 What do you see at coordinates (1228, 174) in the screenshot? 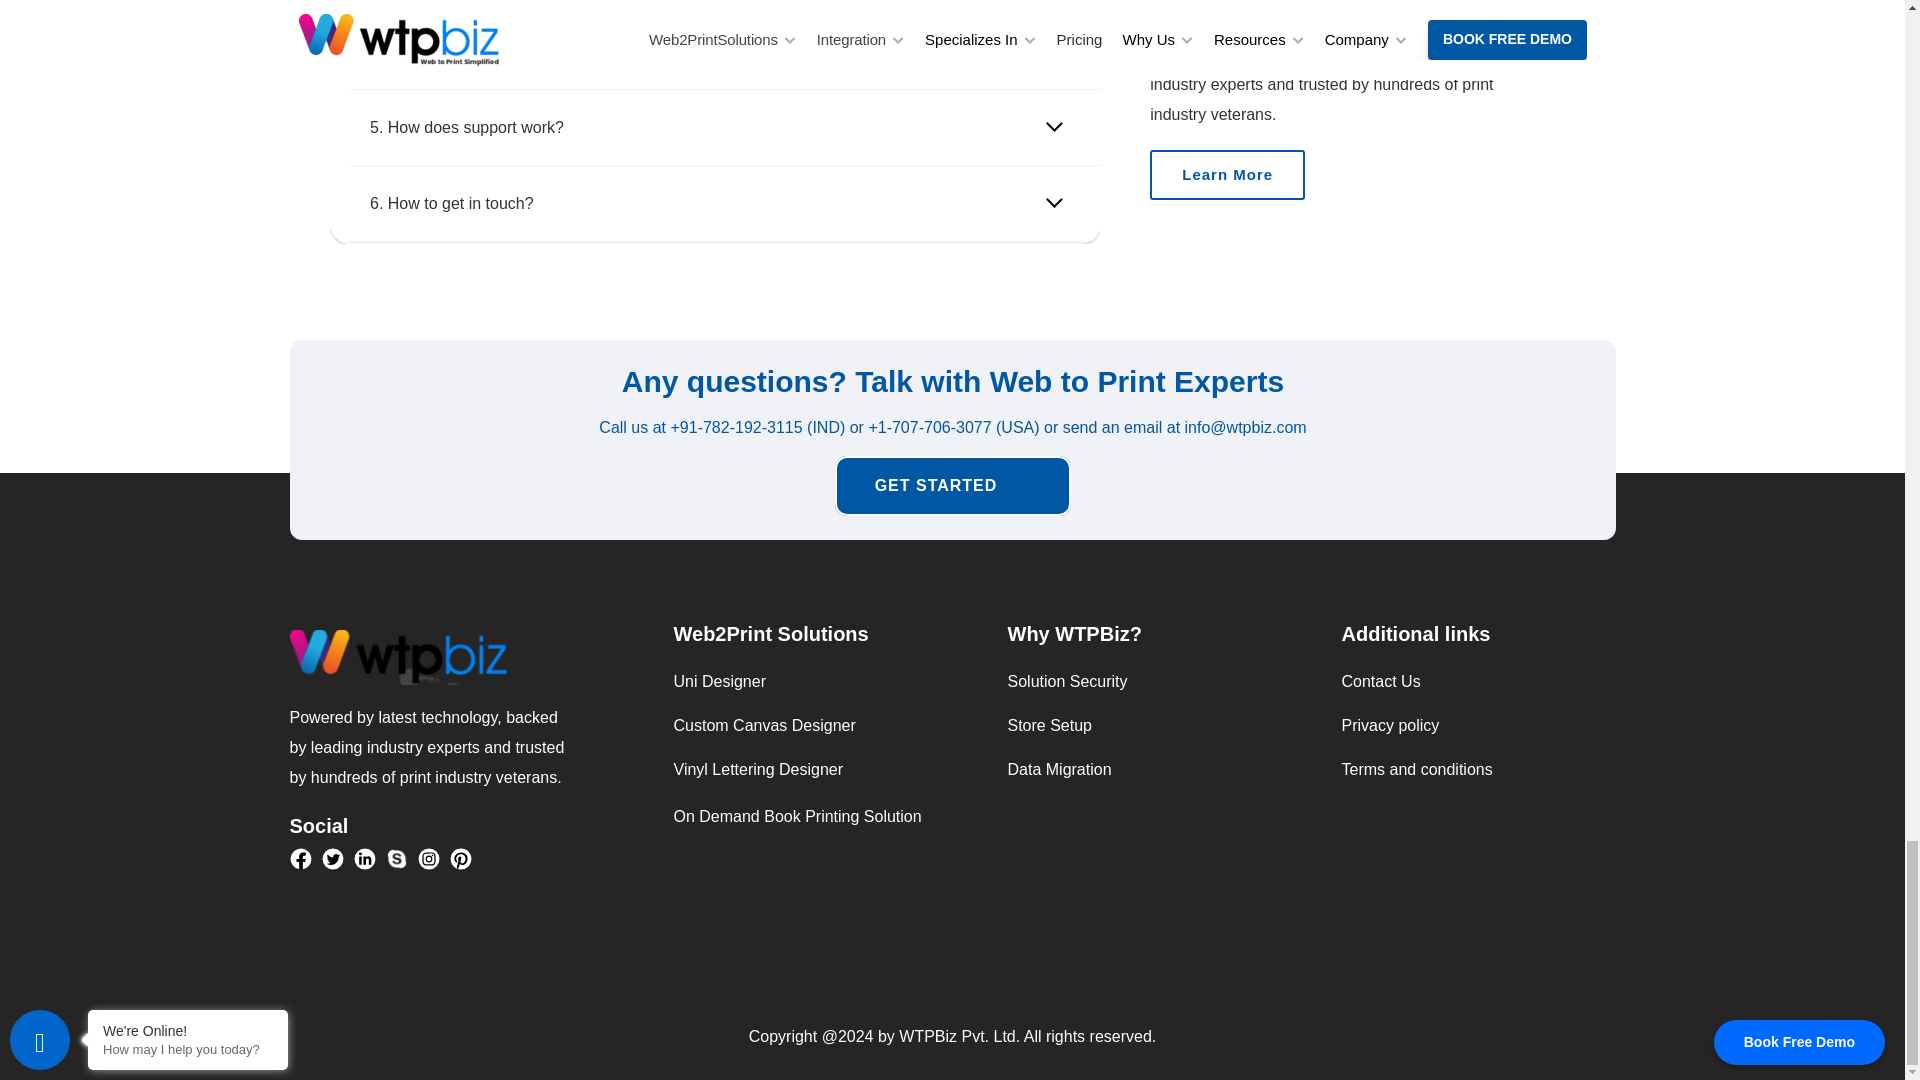
I see `Learn More` at bounding box center [1228, 174].